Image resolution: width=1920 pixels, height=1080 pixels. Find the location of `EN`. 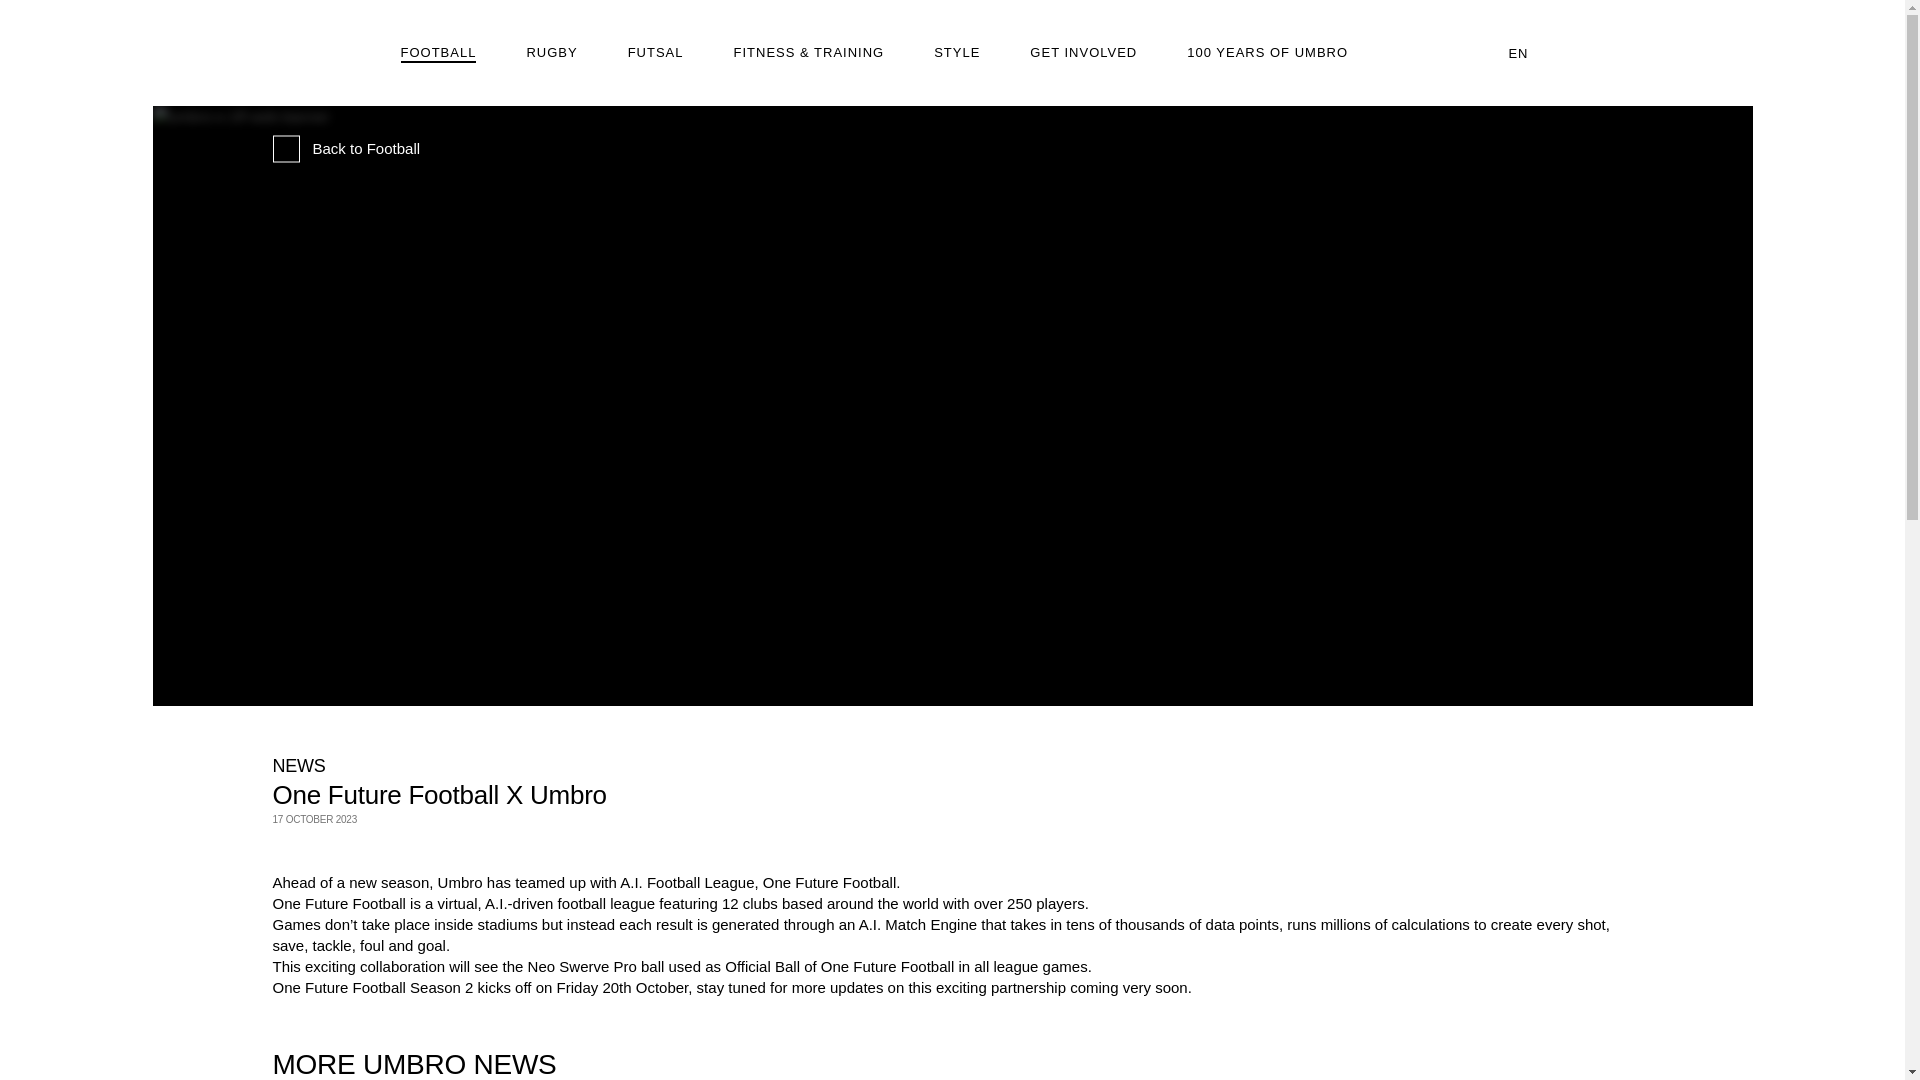

EN is located at coordinates (1532, 53).